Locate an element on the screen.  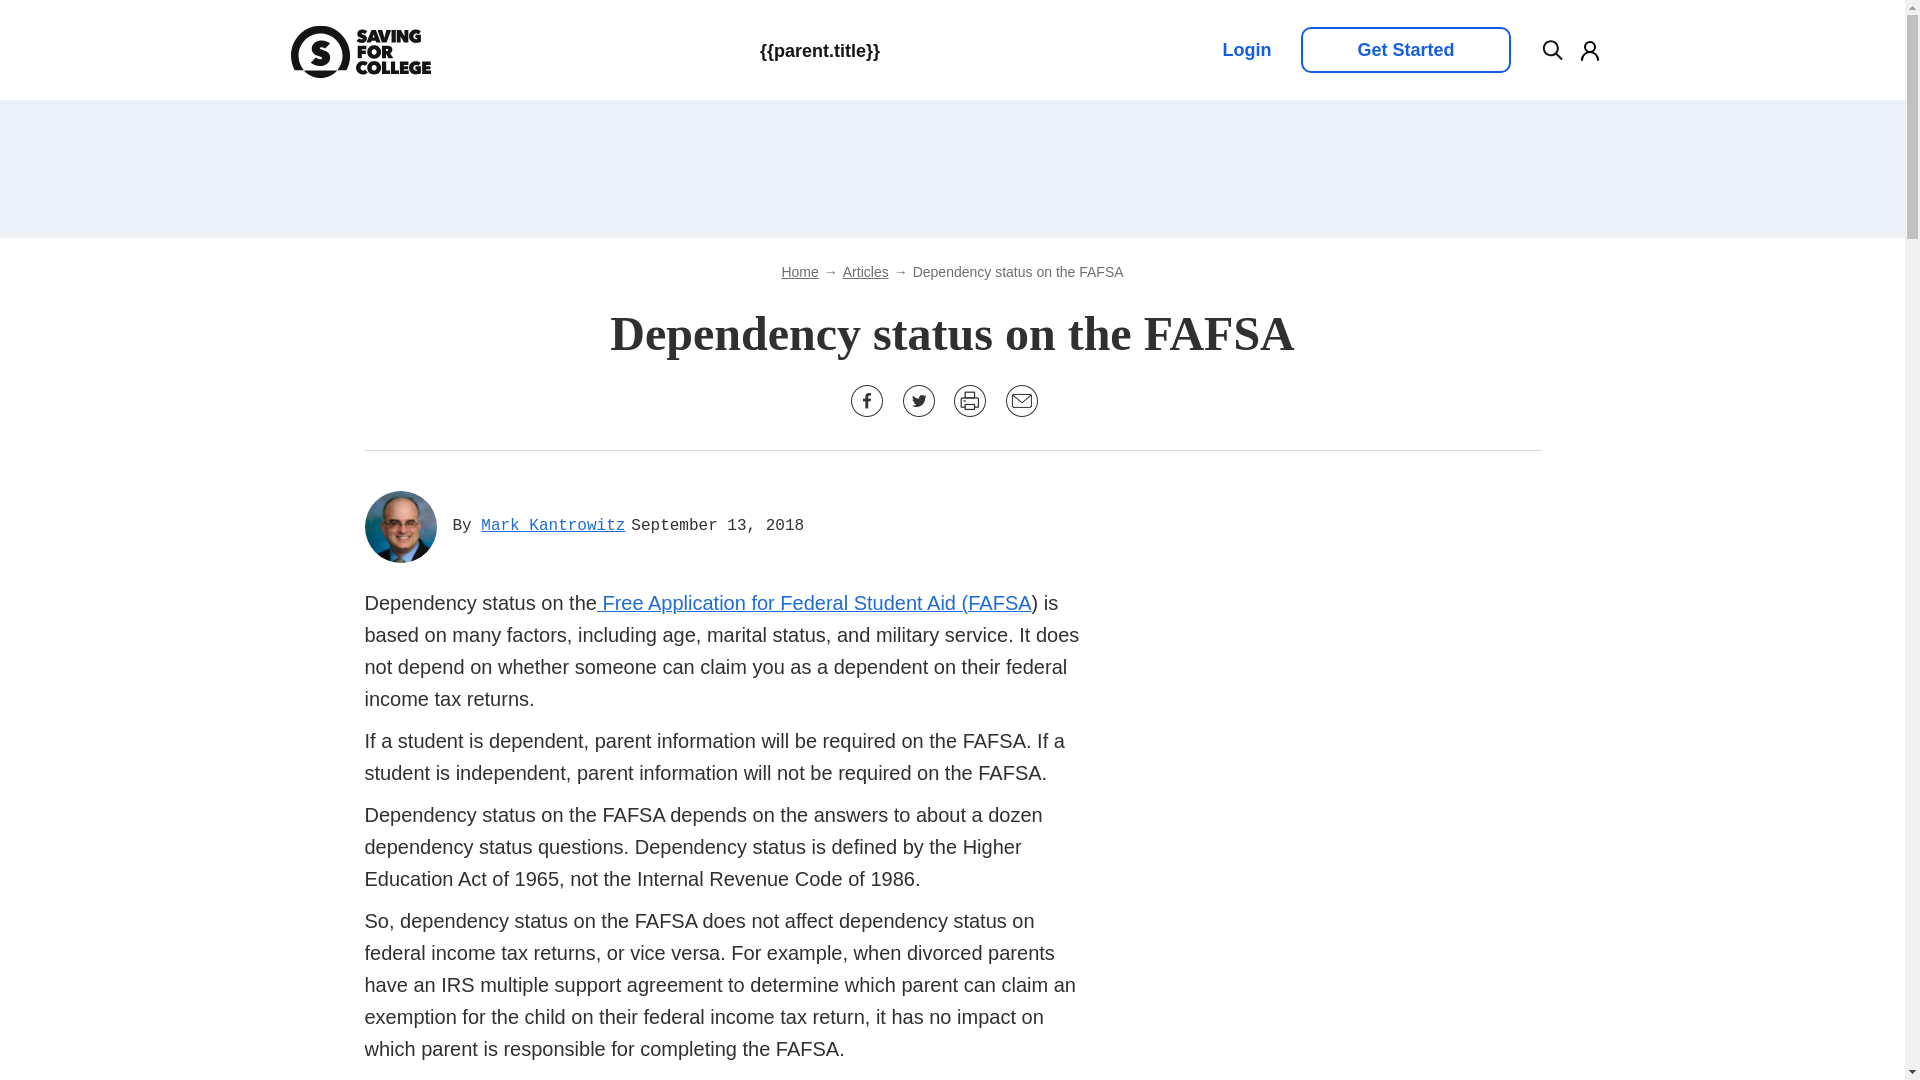
Get Started is located at coordinates (1405, 50).